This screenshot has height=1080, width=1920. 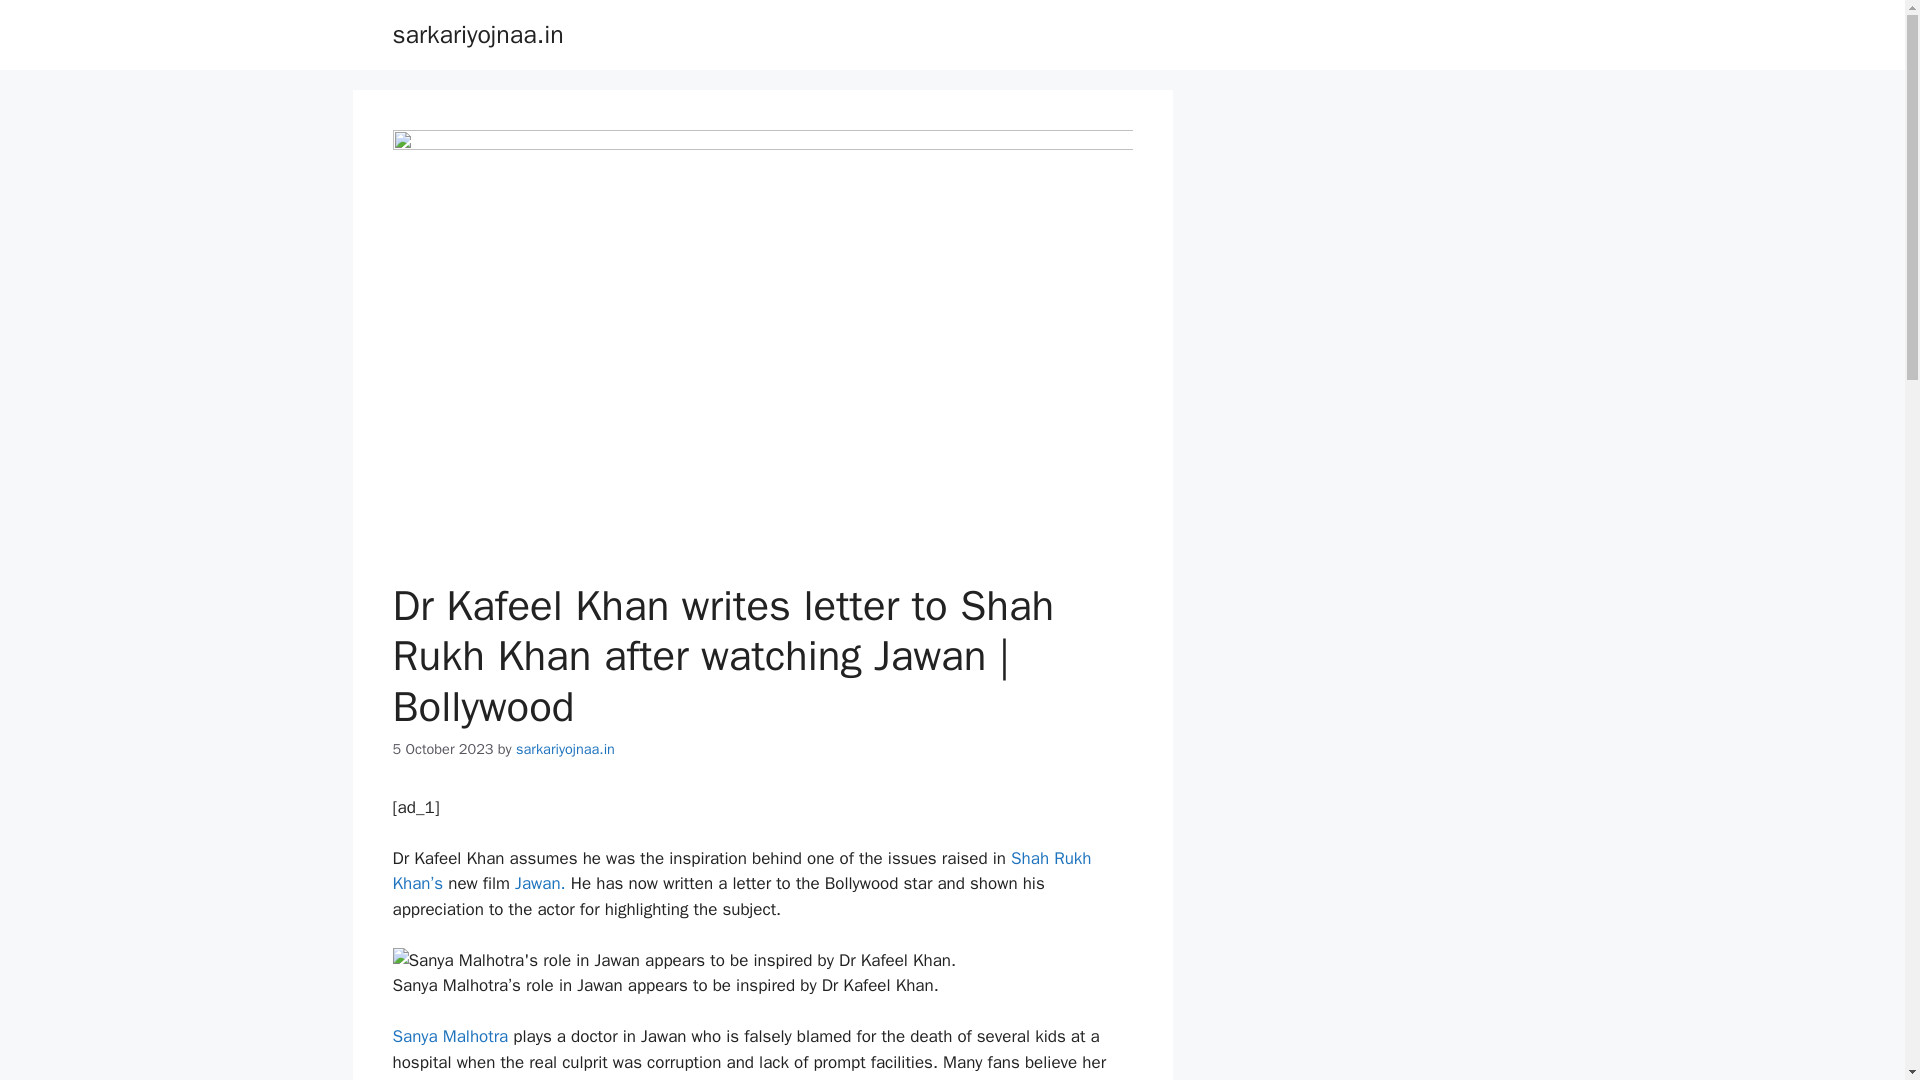 I want to click on Jawan, so click(x=537, y=883).